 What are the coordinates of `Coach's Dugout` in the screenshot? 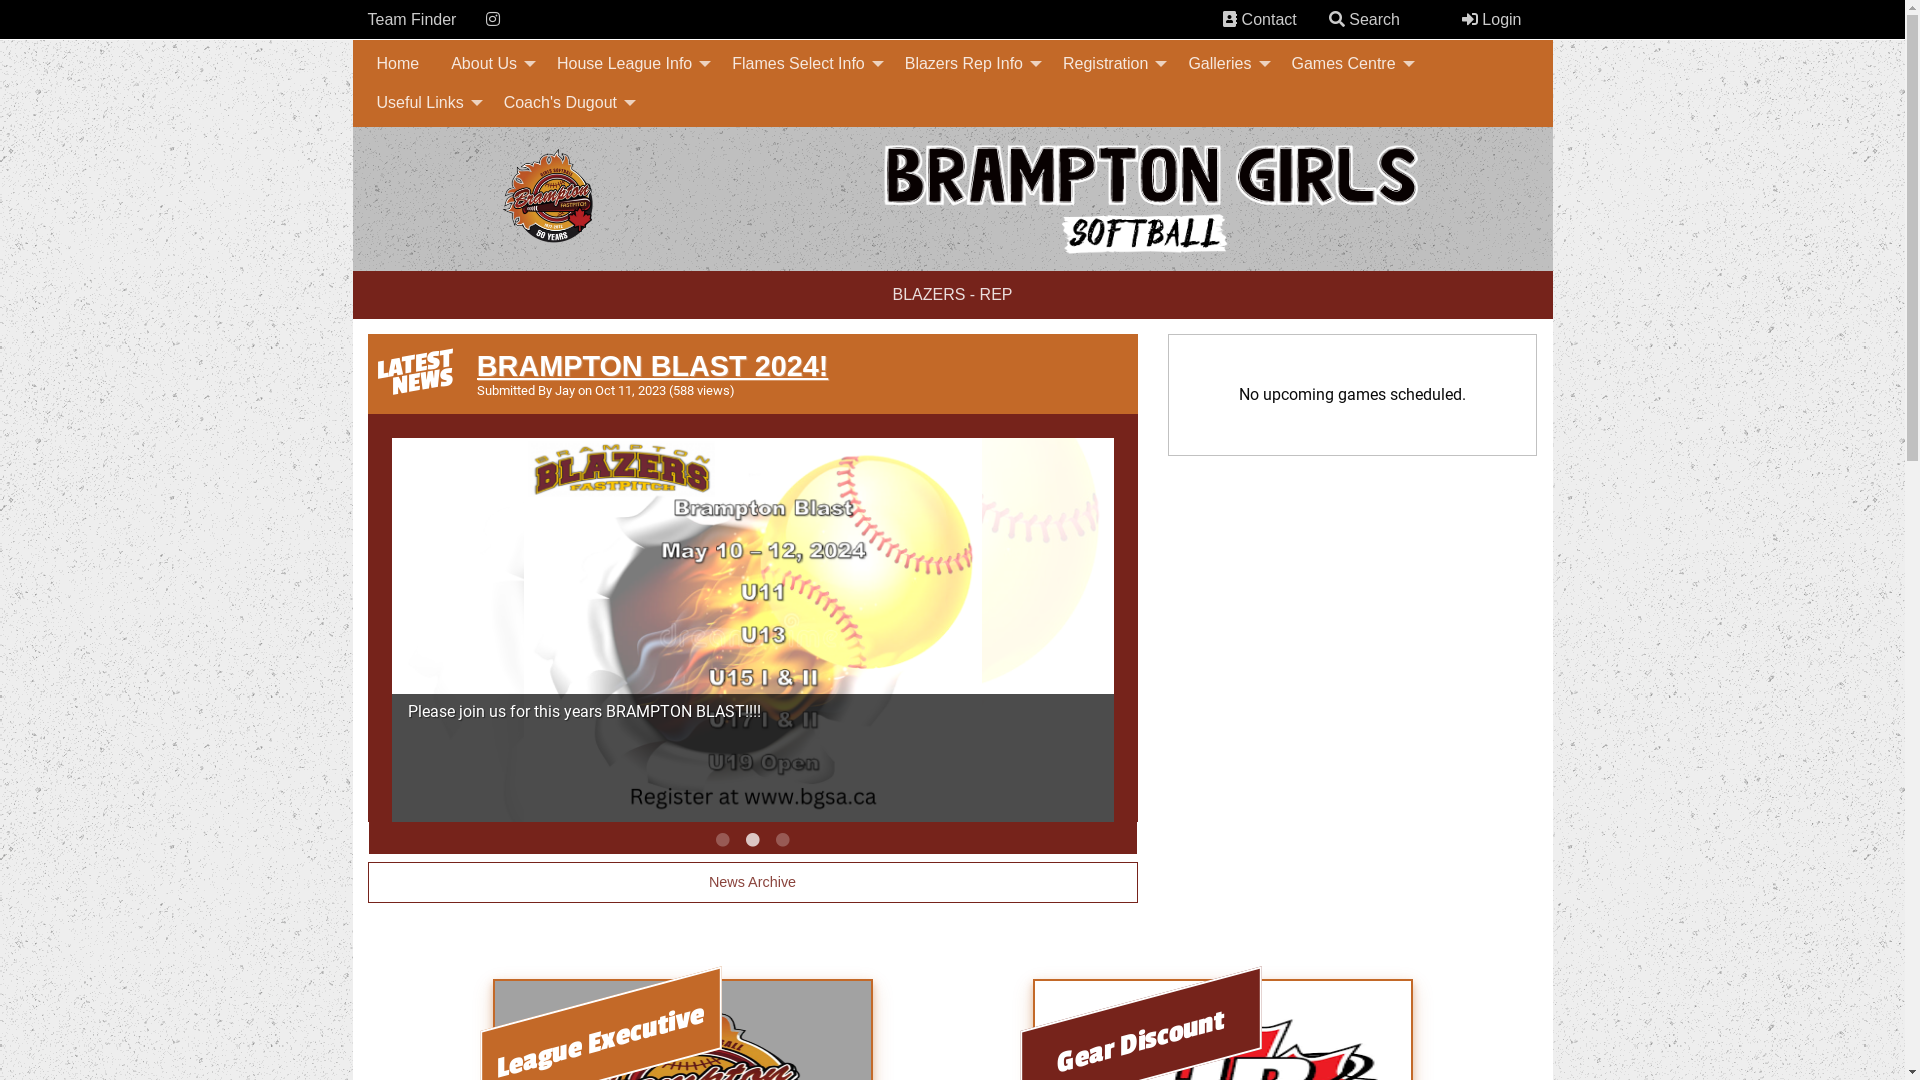 It's located at (564, 103).